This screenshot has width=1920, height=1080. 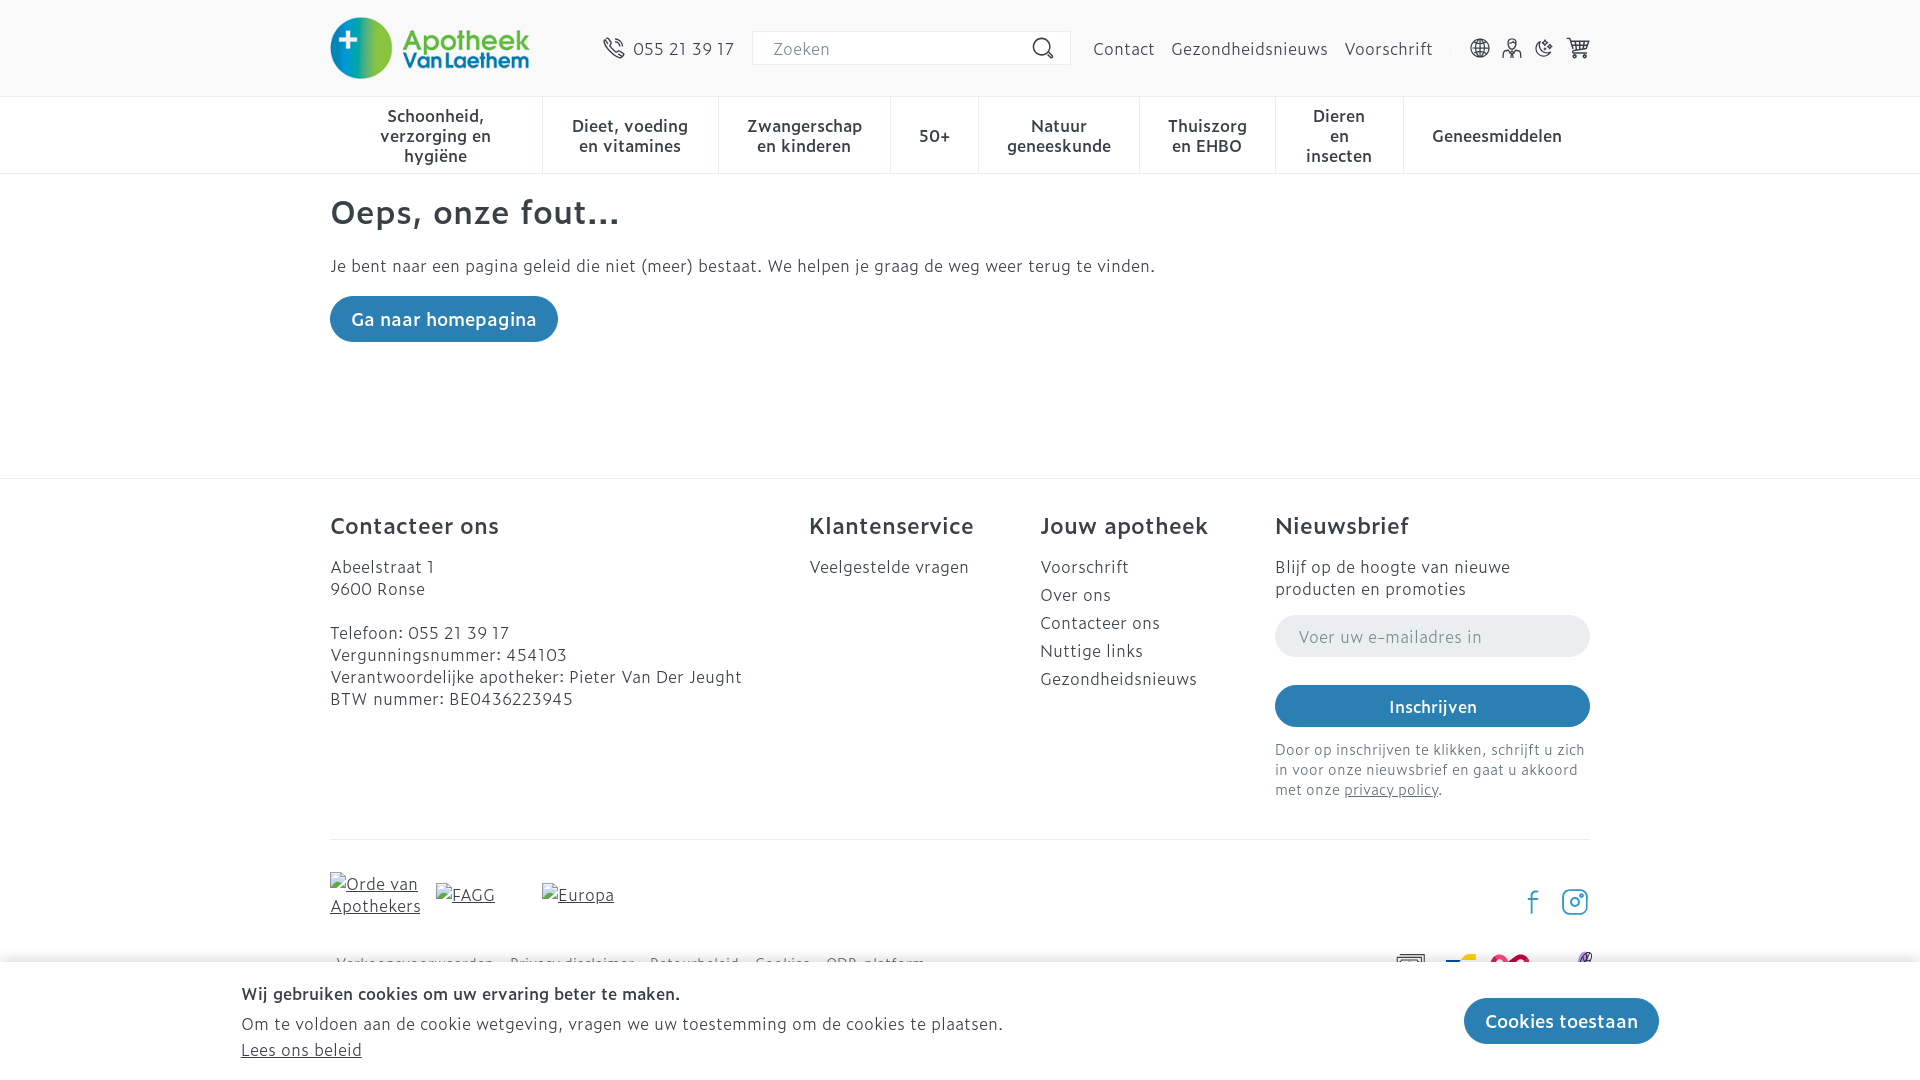 What do you see at coordinates (1480, 48) in the screenshot?
I see `Talen` at bounding box center [1480, 48].